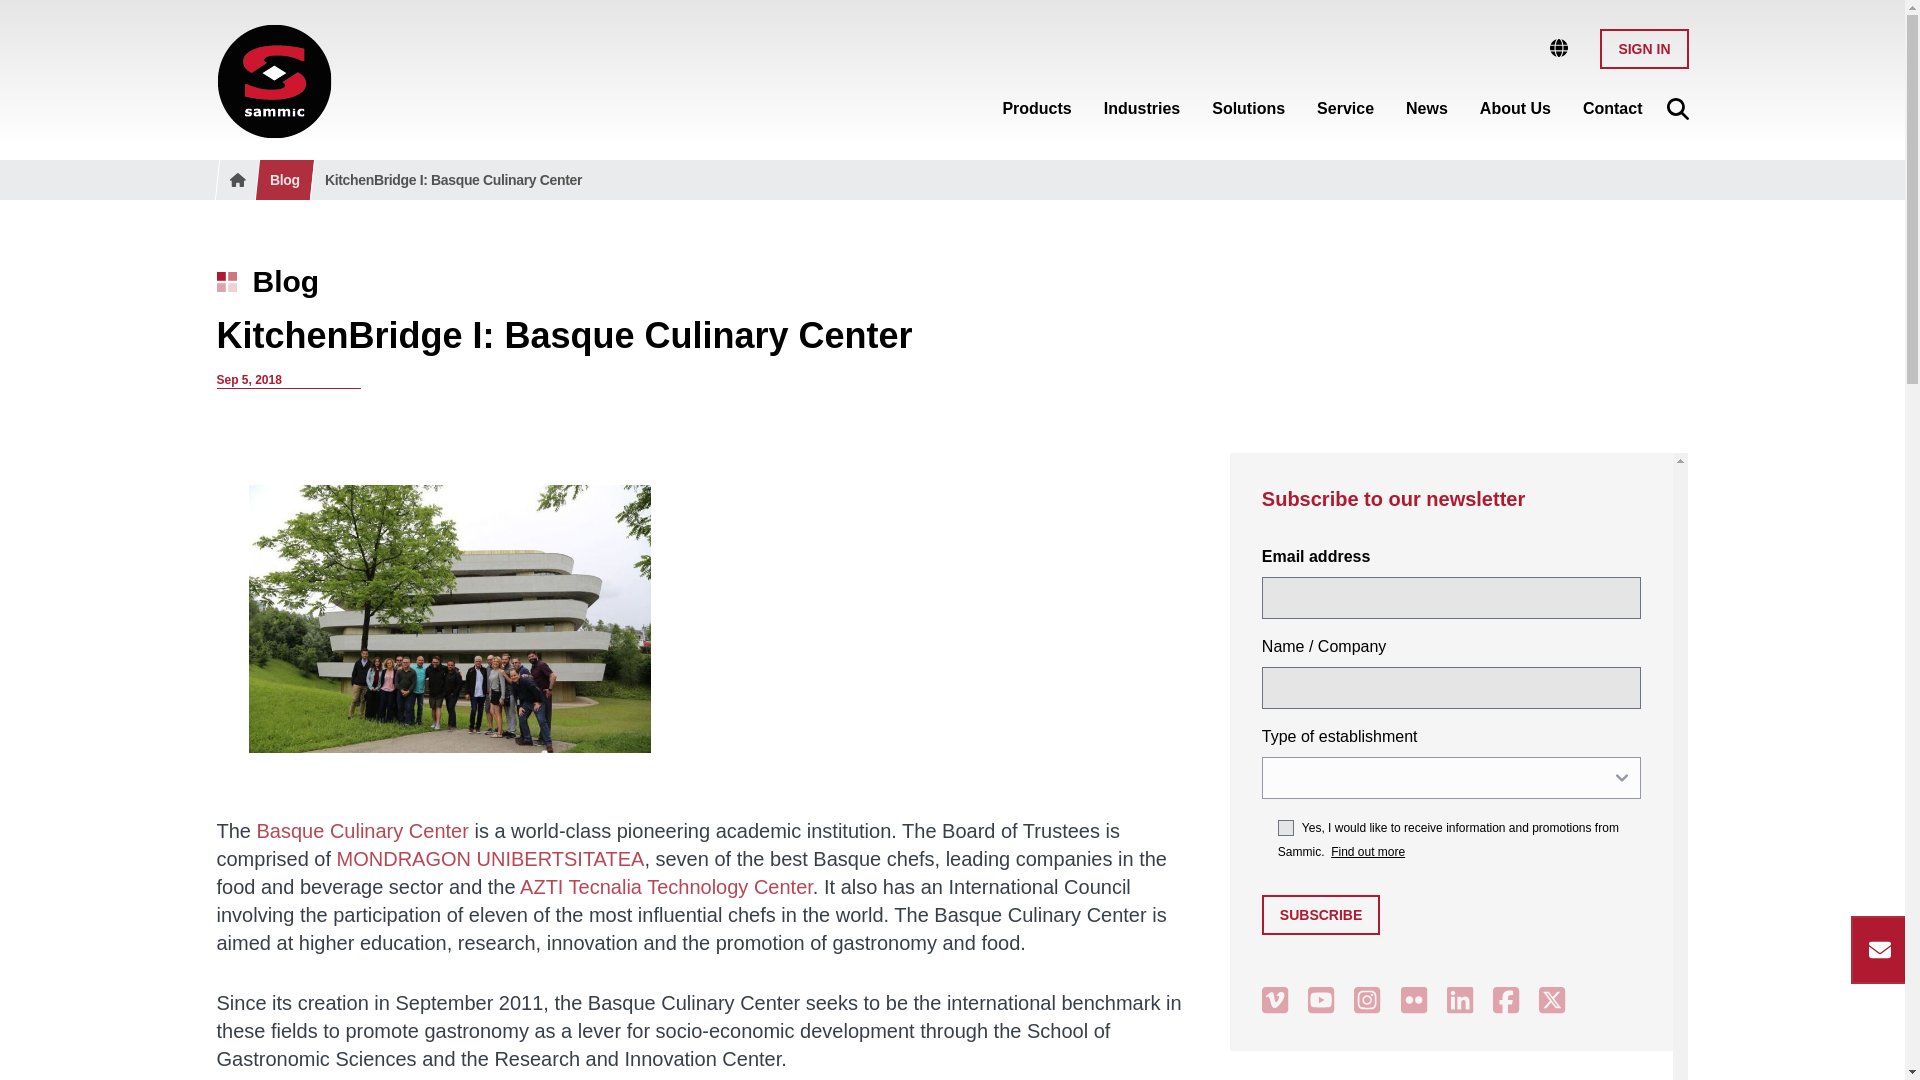 The width and height of the screenshot is (1920, 1080). What do you see at coordinates (1286, 827) in the screenshot?
I see `Y` at bounding box center [1286, 827].